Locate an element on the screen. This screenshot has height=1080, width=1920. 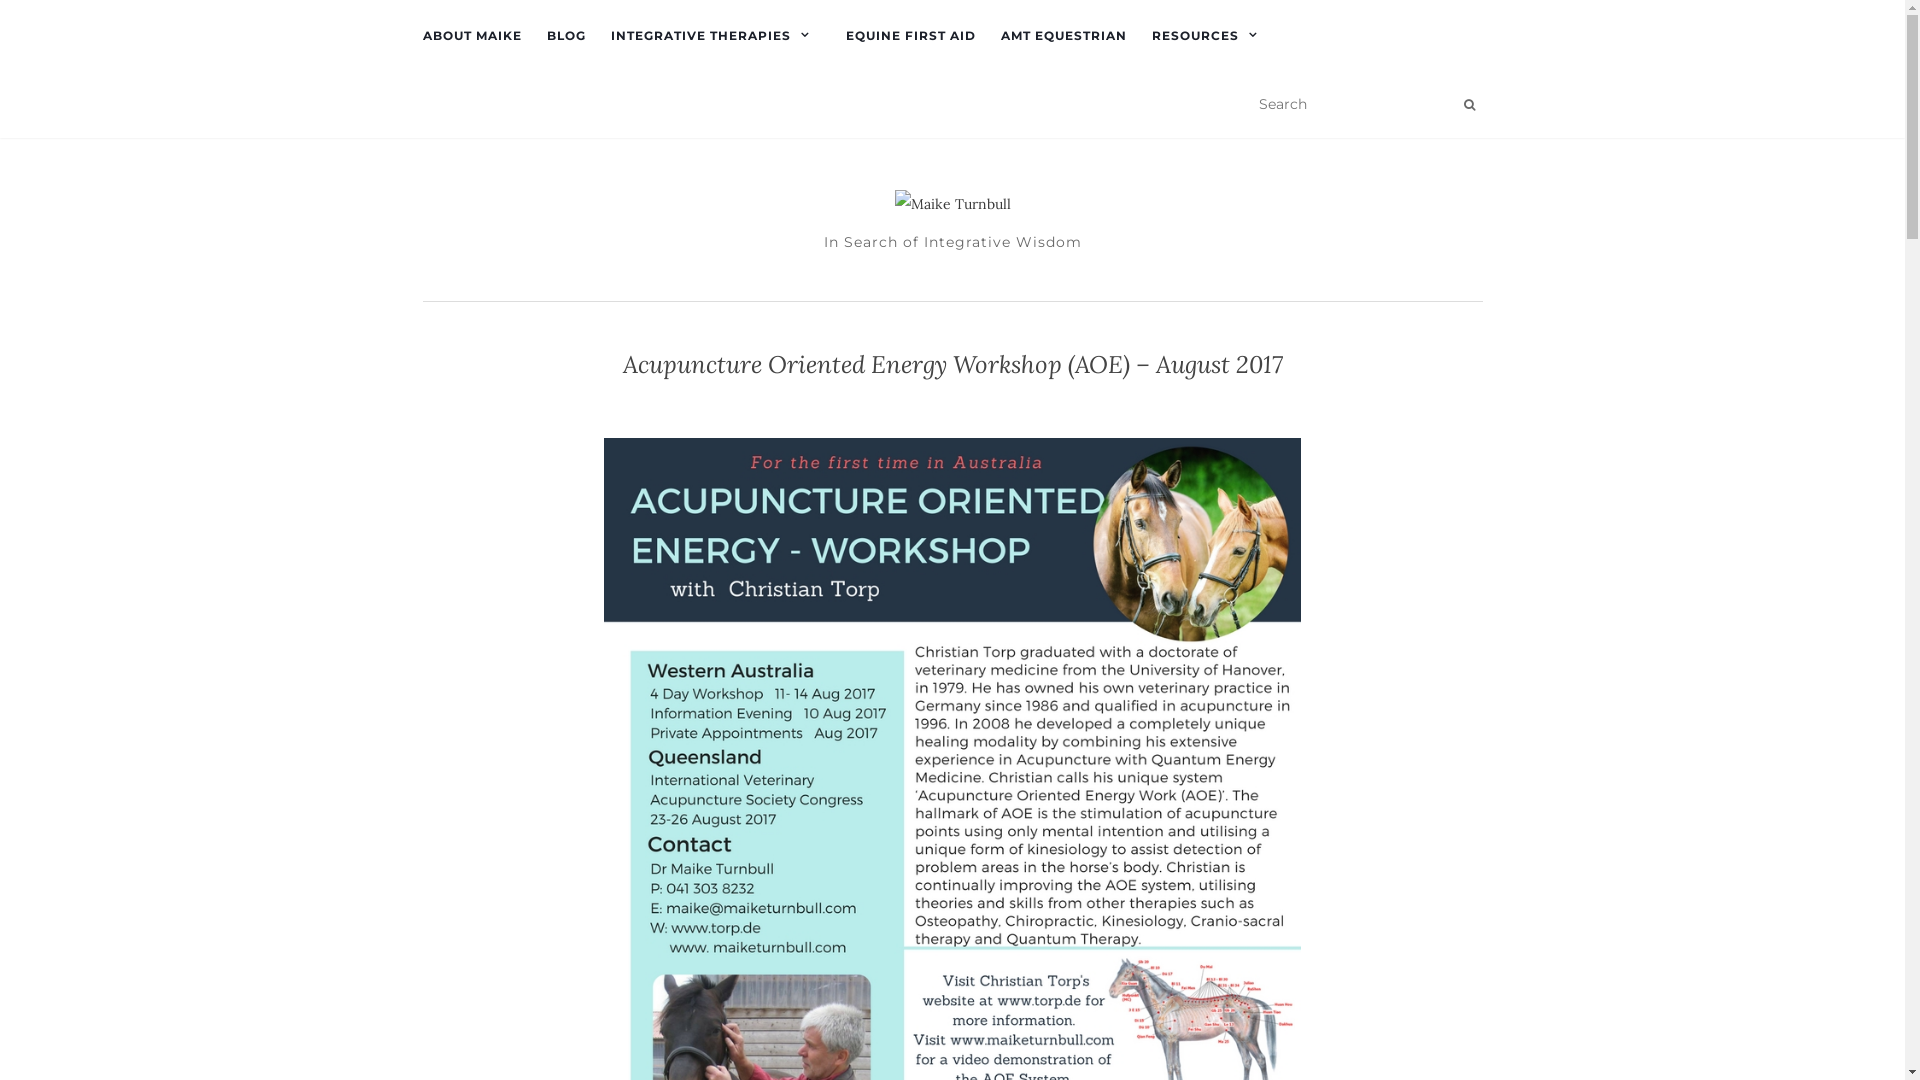
RESOURCES is located at coordinates (1210, 36).